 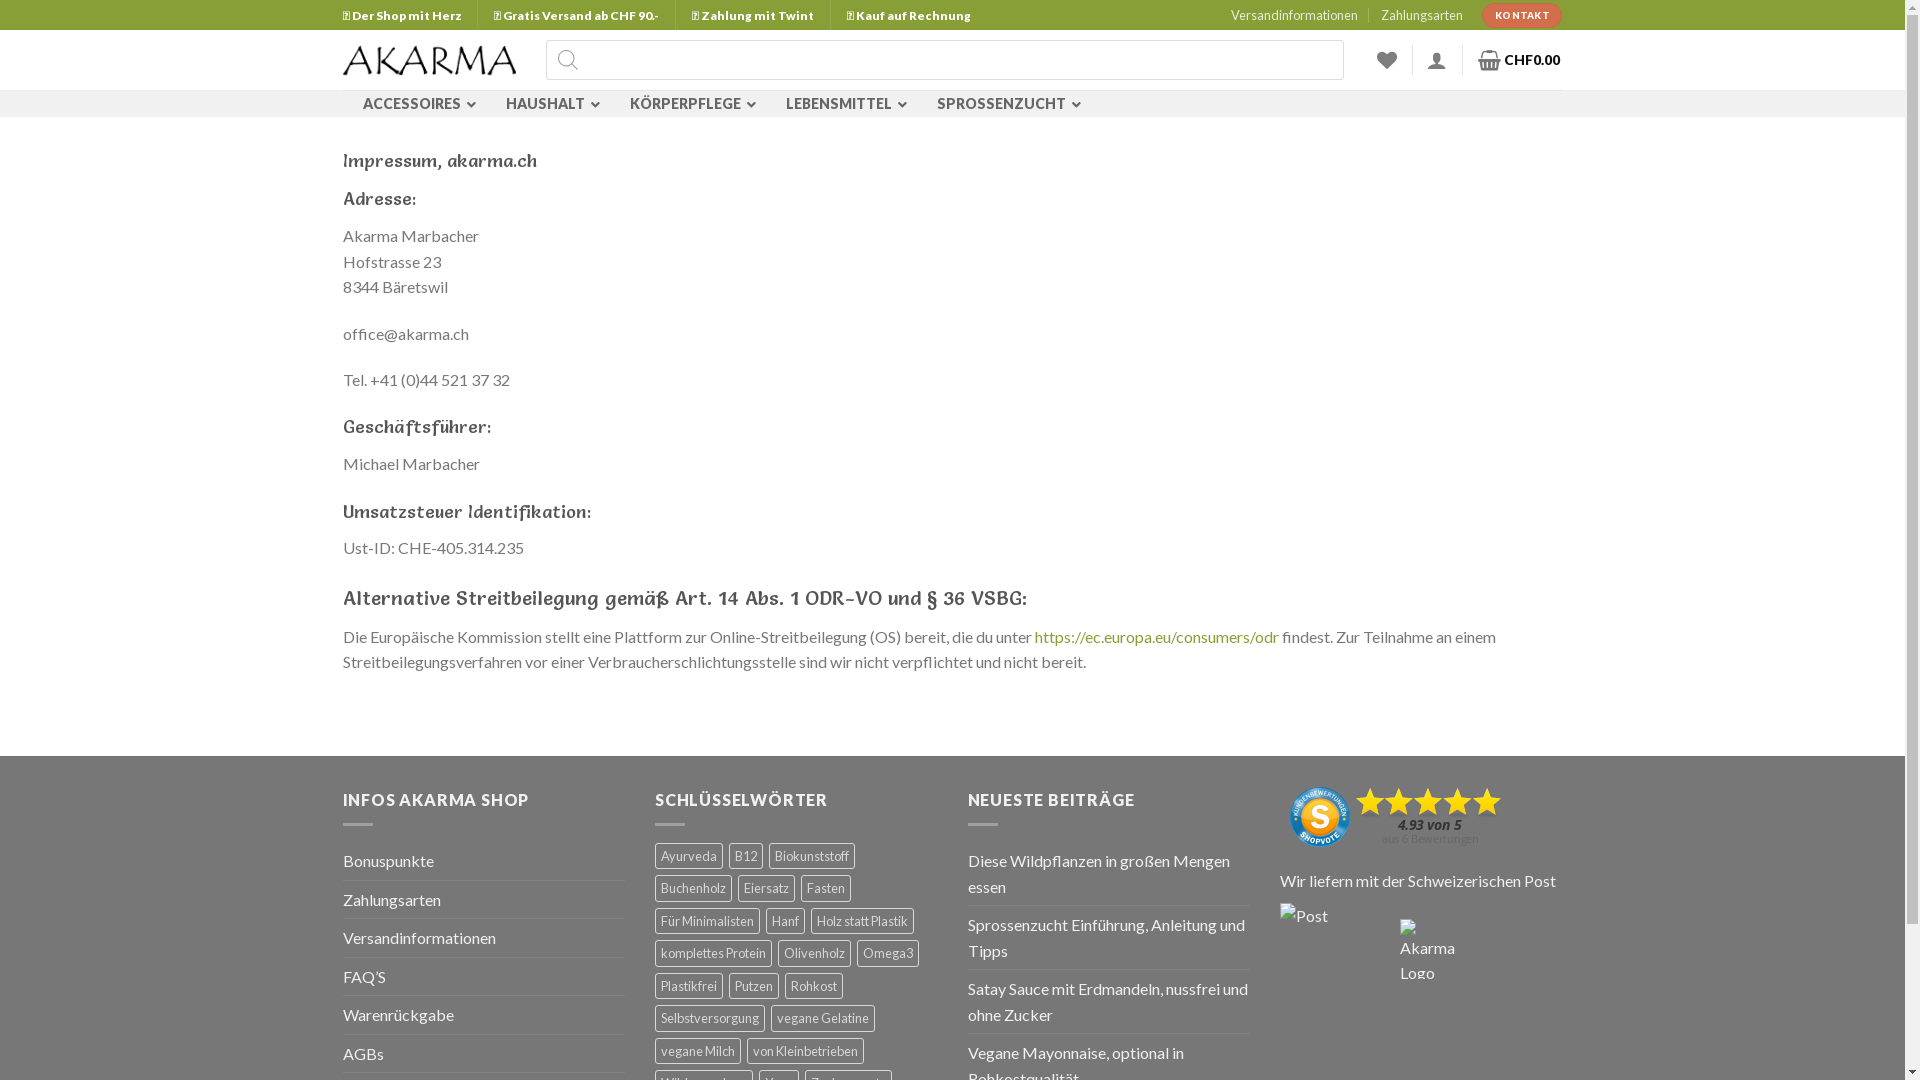 What do you see at coordinates (698, 1051) in the screenshot?
I see `vegane Milch` at bounding box center [698, 1051].